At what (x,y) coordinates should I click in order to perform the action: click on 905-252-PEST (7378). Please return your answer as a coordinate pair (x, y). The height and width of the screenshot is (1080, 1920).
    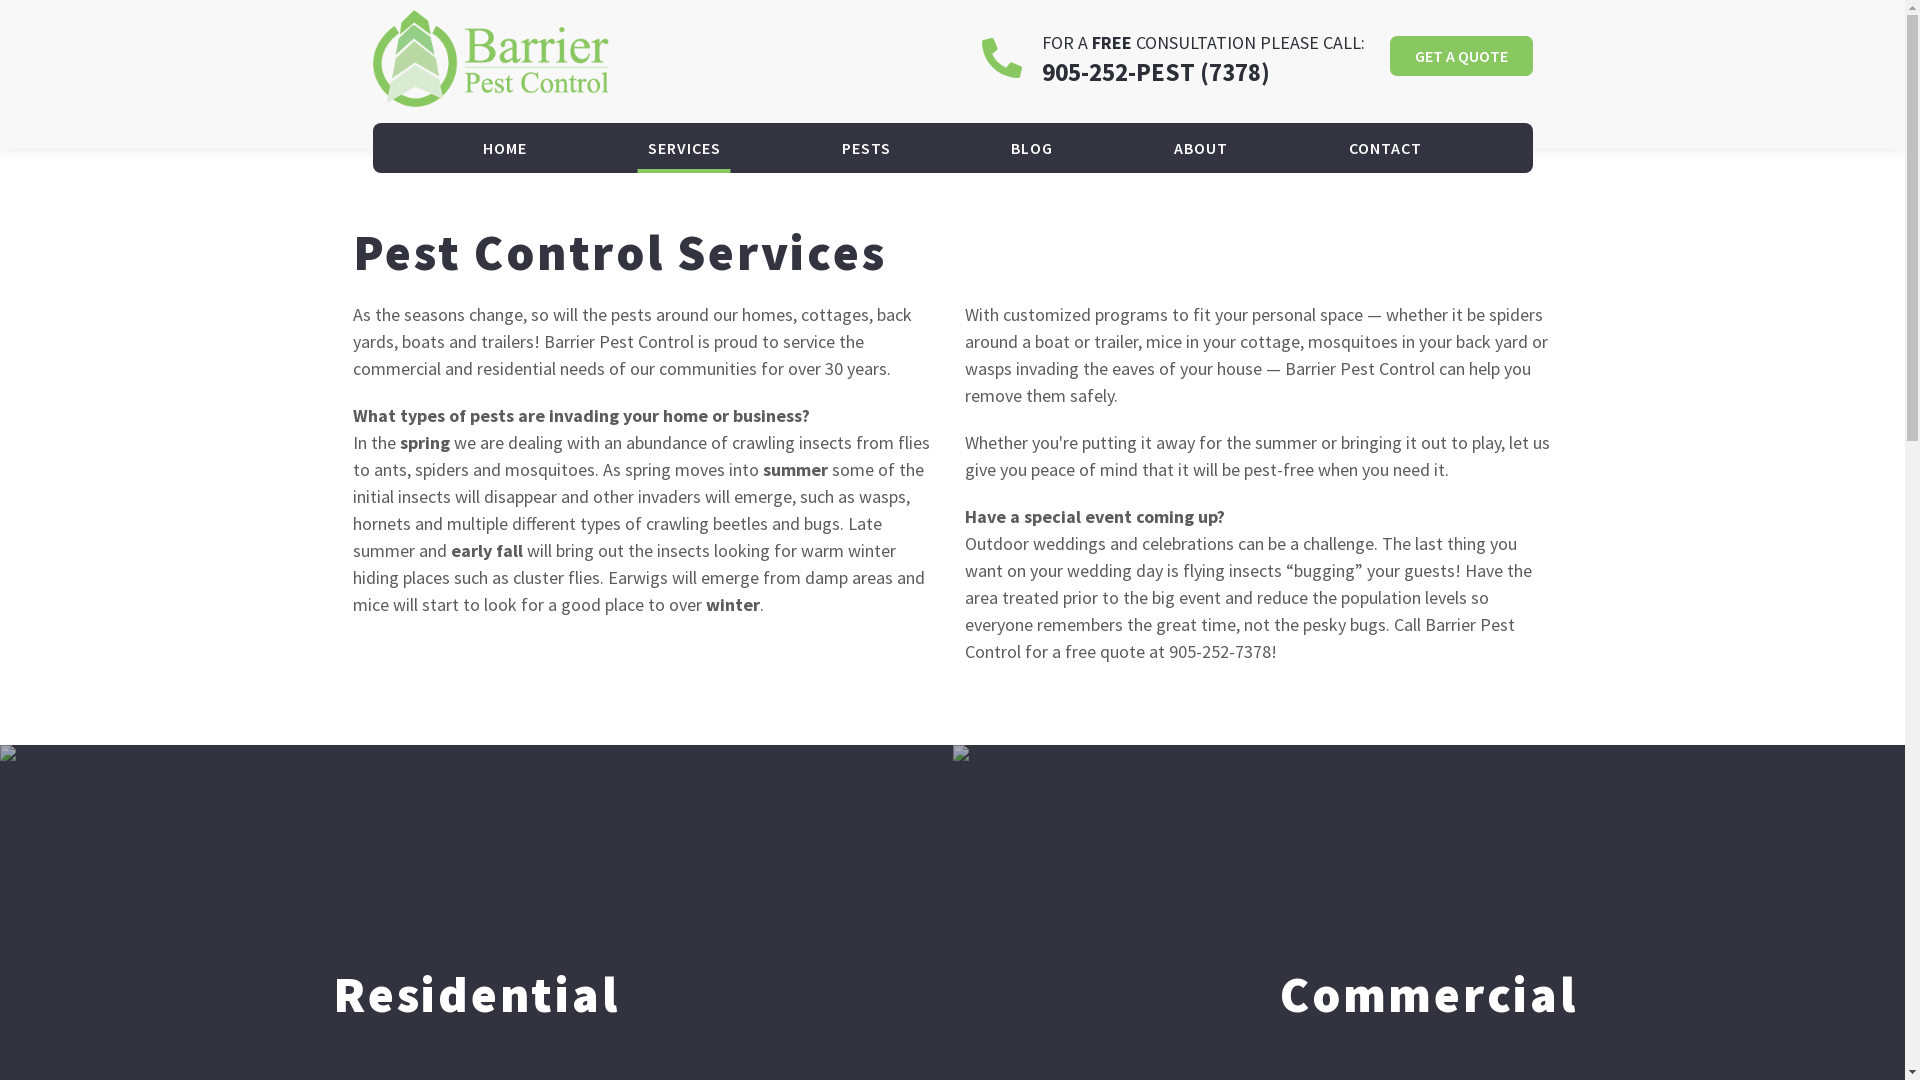
    Looking at the image, I should click on (1156, 72).